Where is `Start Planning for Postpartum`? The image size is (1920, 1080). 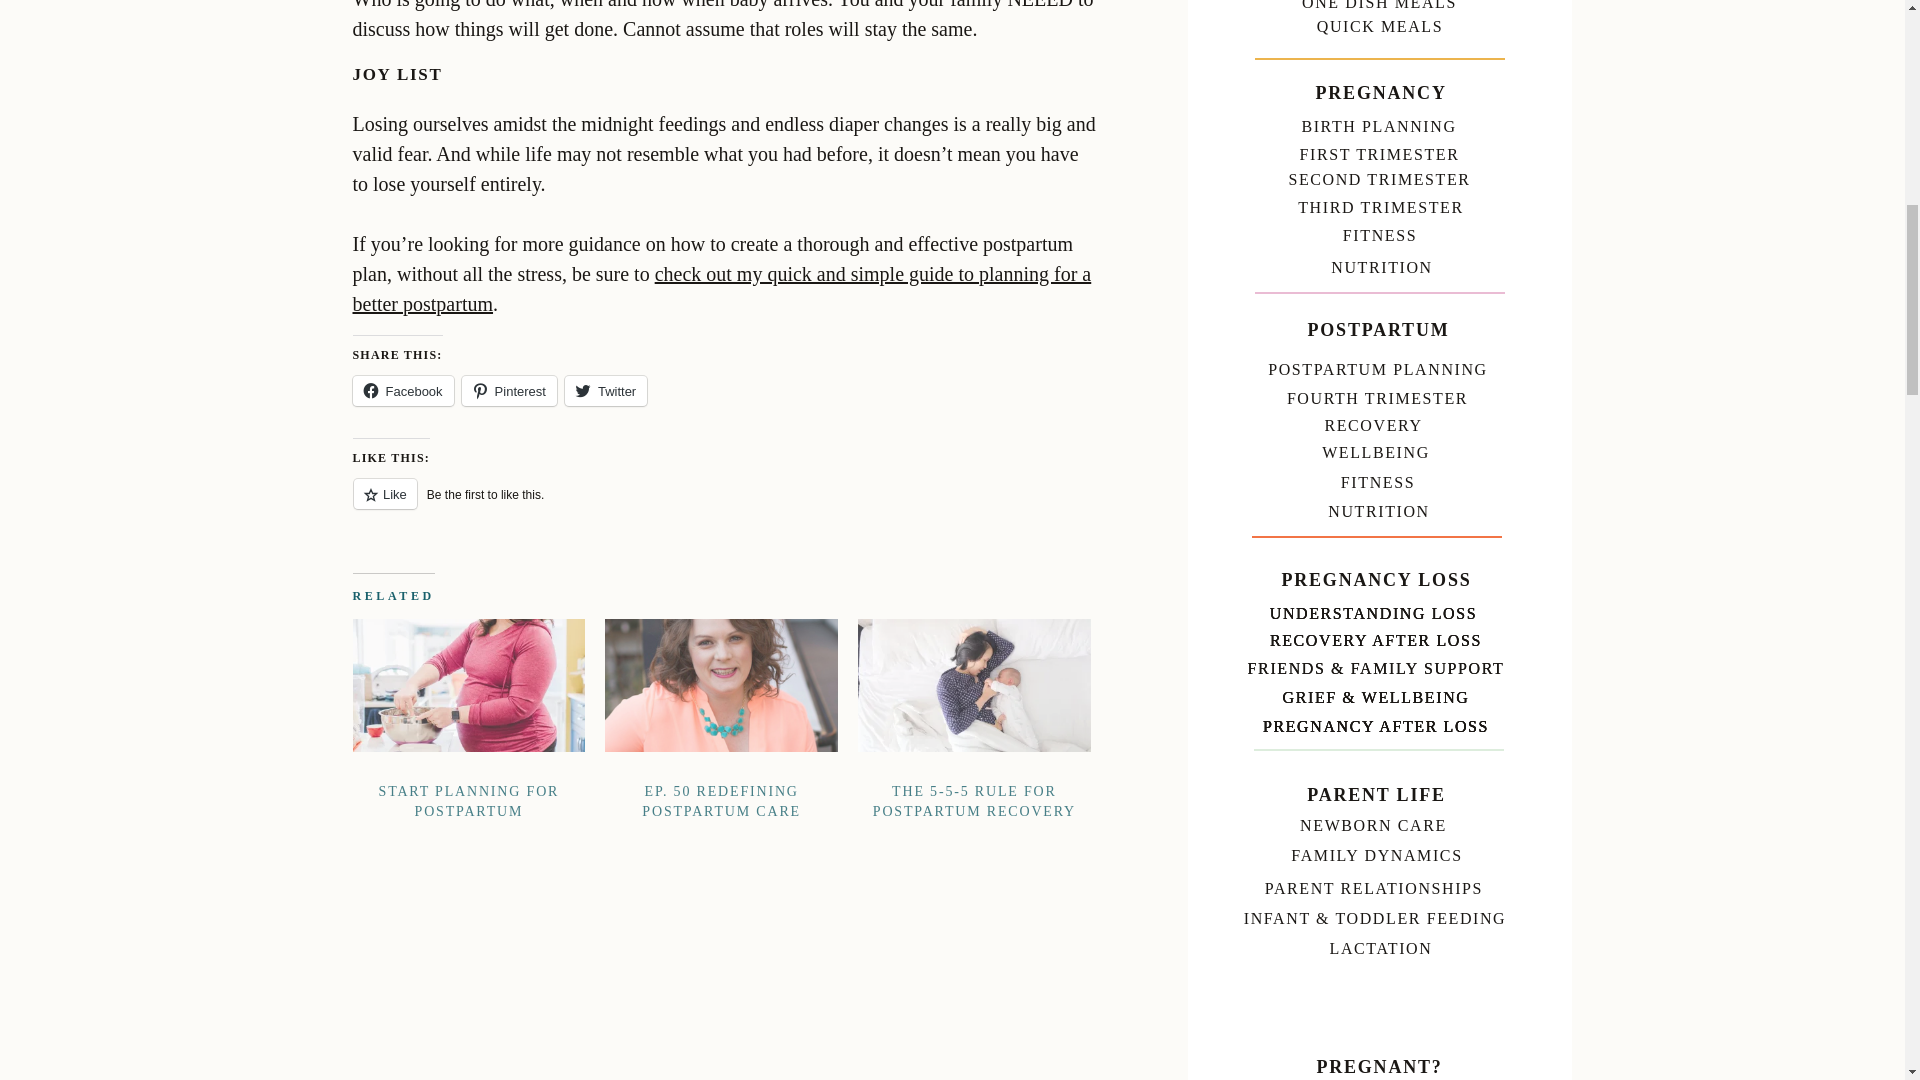
Start Planning for Postpartum is located at coordinates (468, 684).